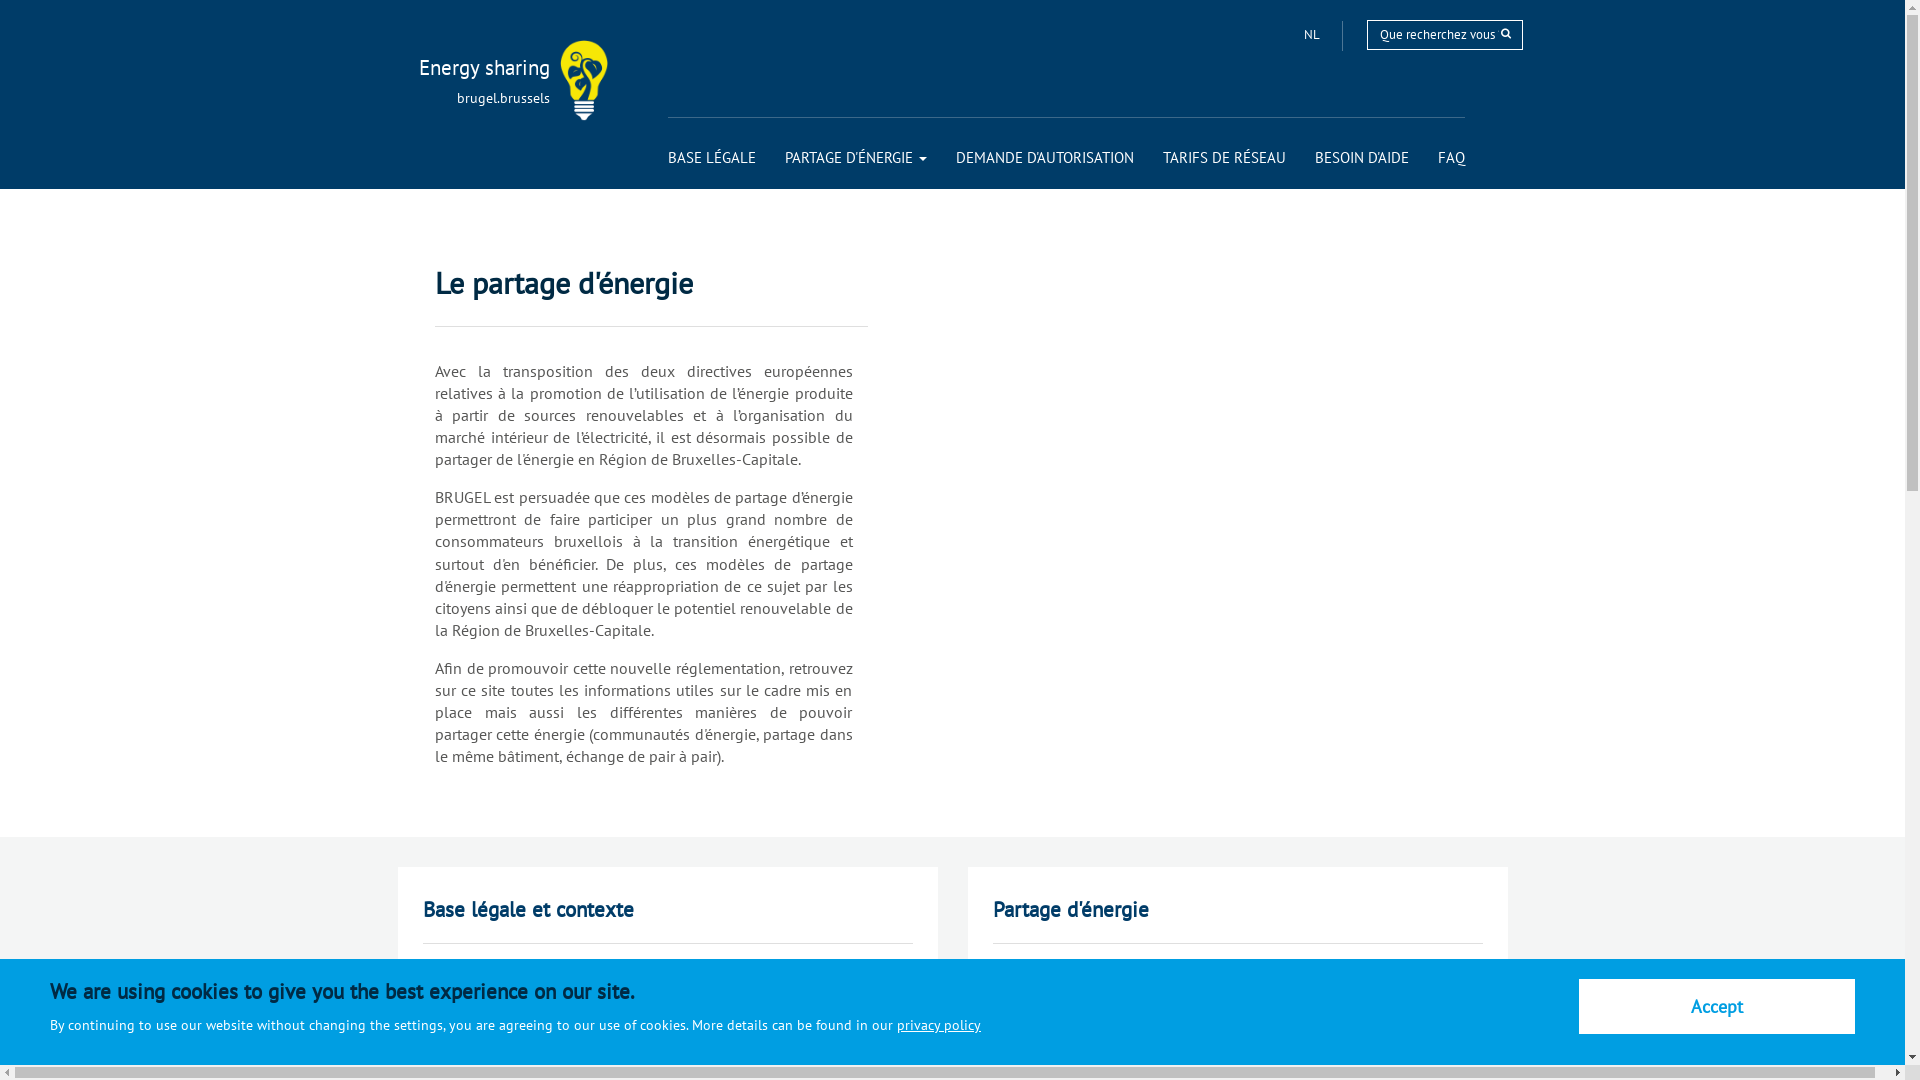 The image size is (1920, 1080). What do you see at coordinates (1045, 158) in the screenshot?
I see `DEMANDE D'AUTORISATION` at bounding box center [1045, 158].